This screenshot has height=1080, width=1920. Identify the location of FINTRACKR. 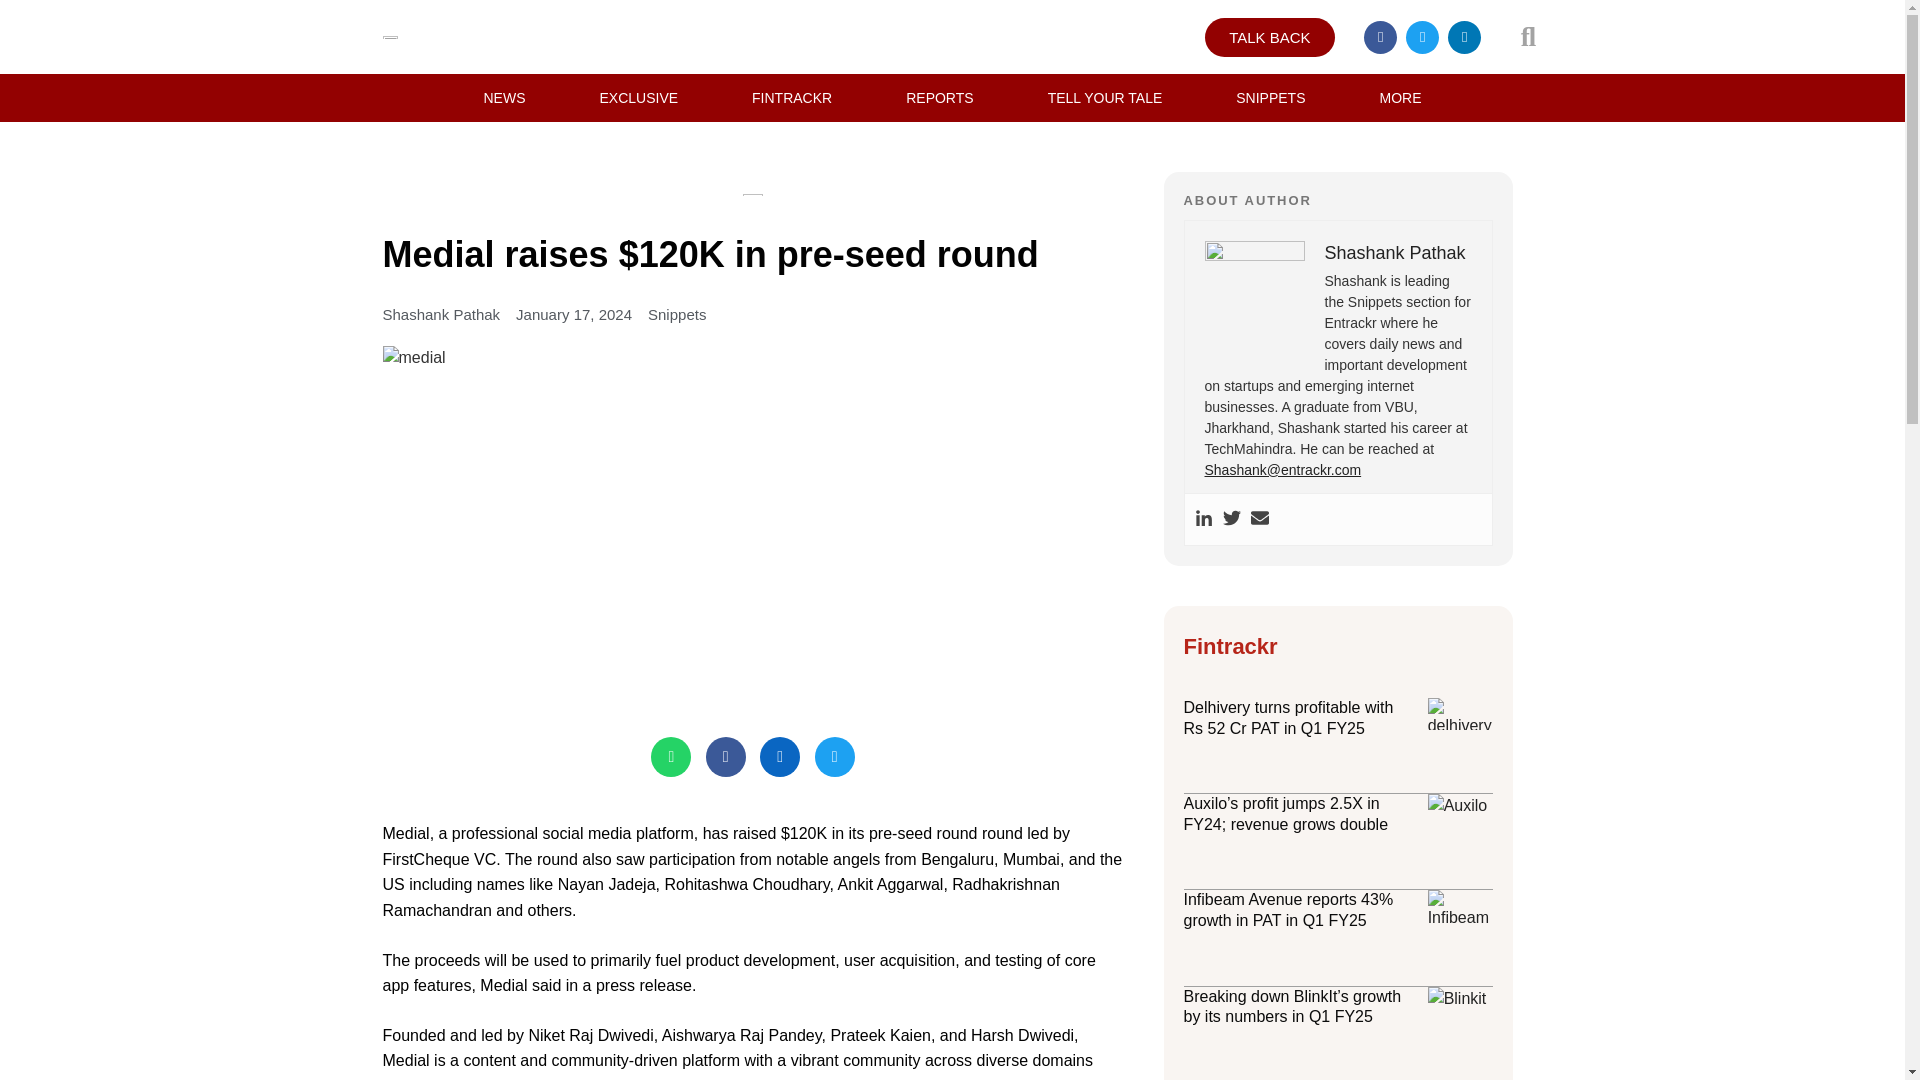
(792, 98).